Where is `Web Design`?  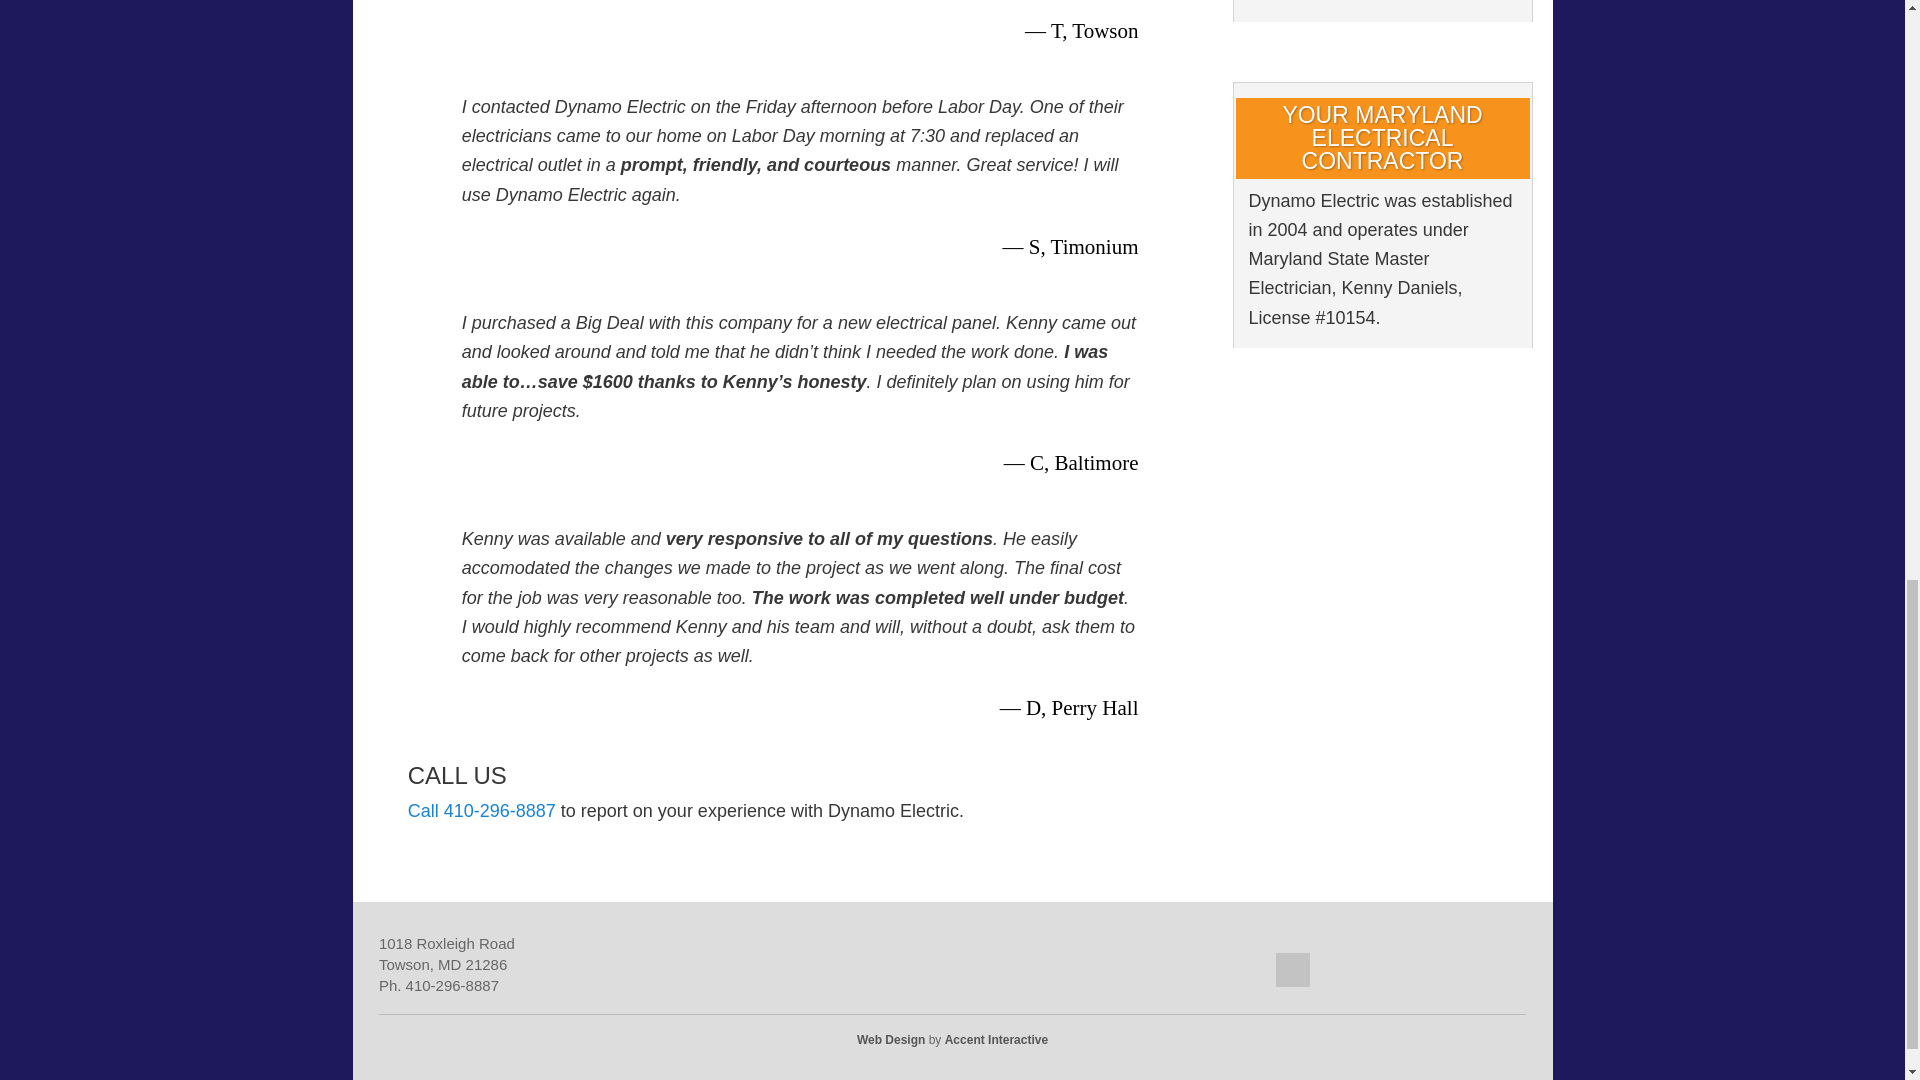
Web Design is located at coordinates (892, 1039).